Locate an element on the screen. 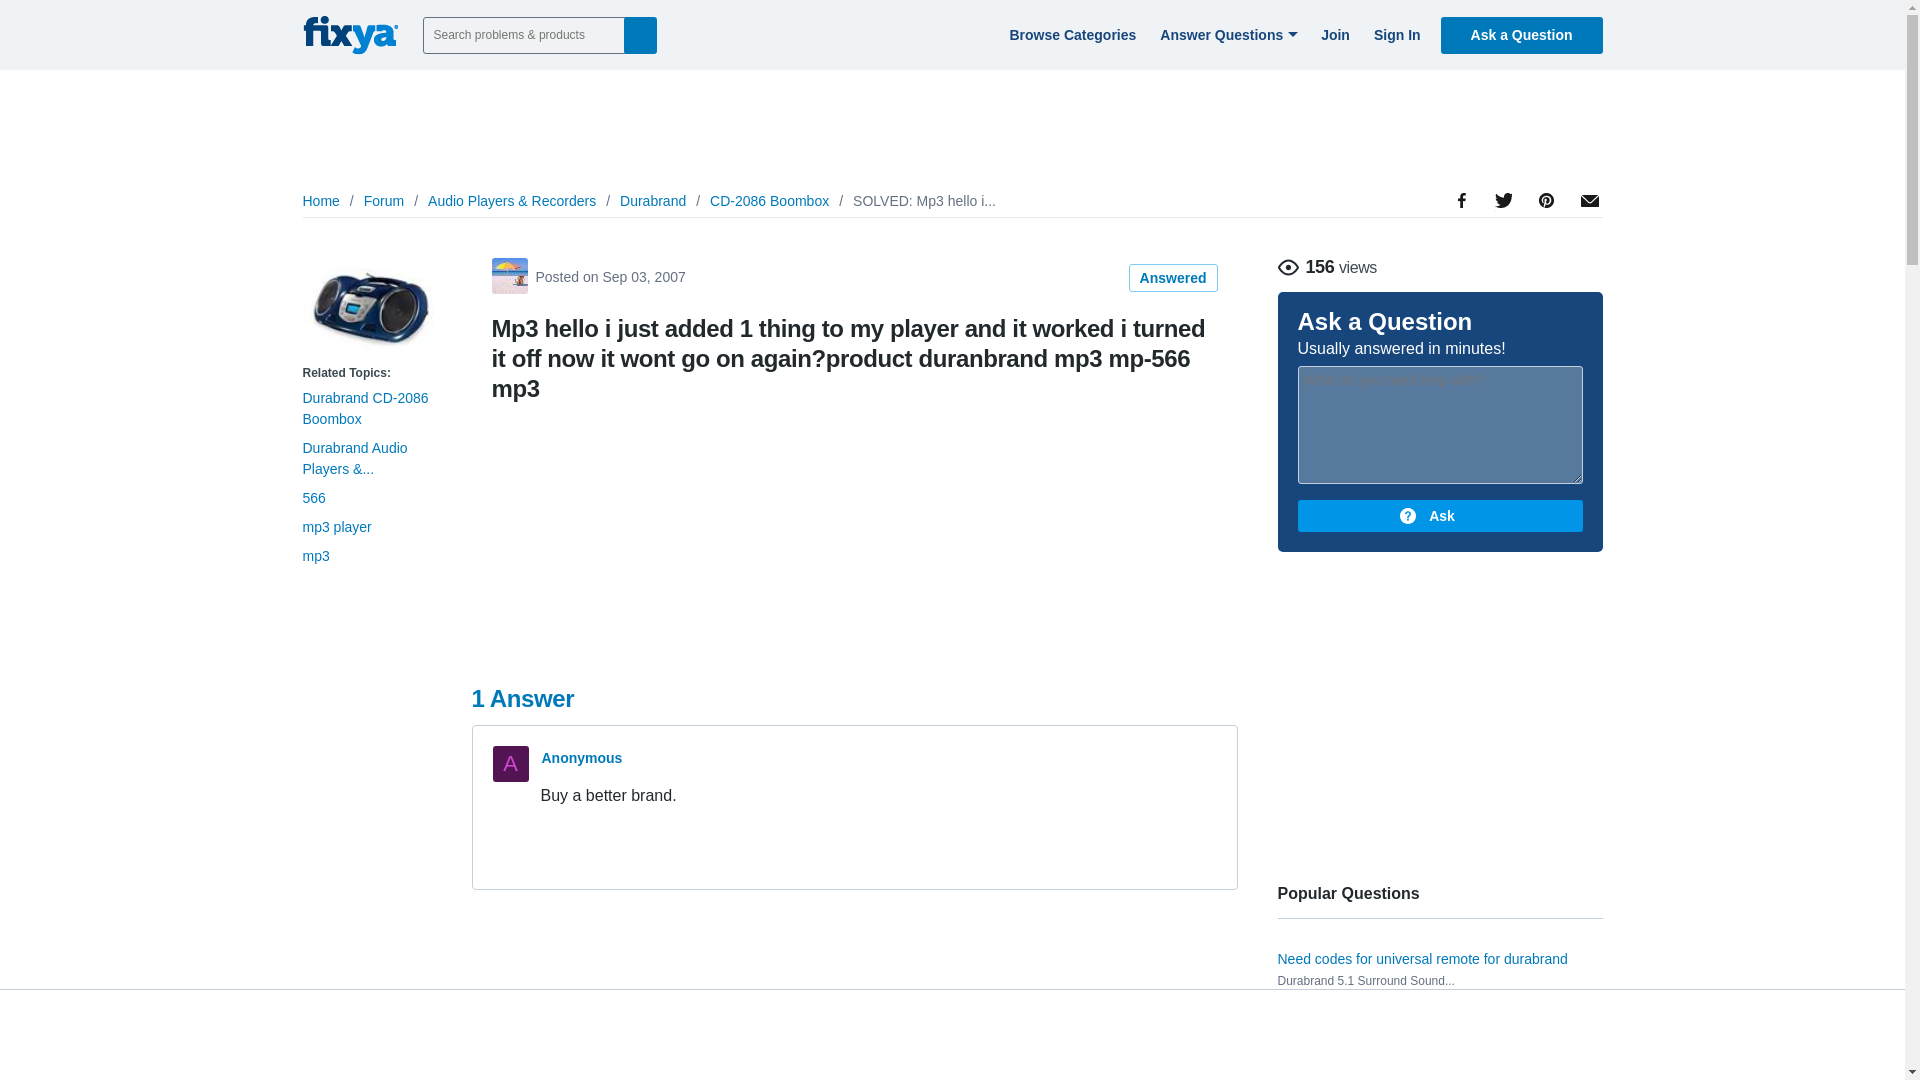 The height and width of the screenshot is (1080, 1920). Ask is located at coordinates (1440, 516).